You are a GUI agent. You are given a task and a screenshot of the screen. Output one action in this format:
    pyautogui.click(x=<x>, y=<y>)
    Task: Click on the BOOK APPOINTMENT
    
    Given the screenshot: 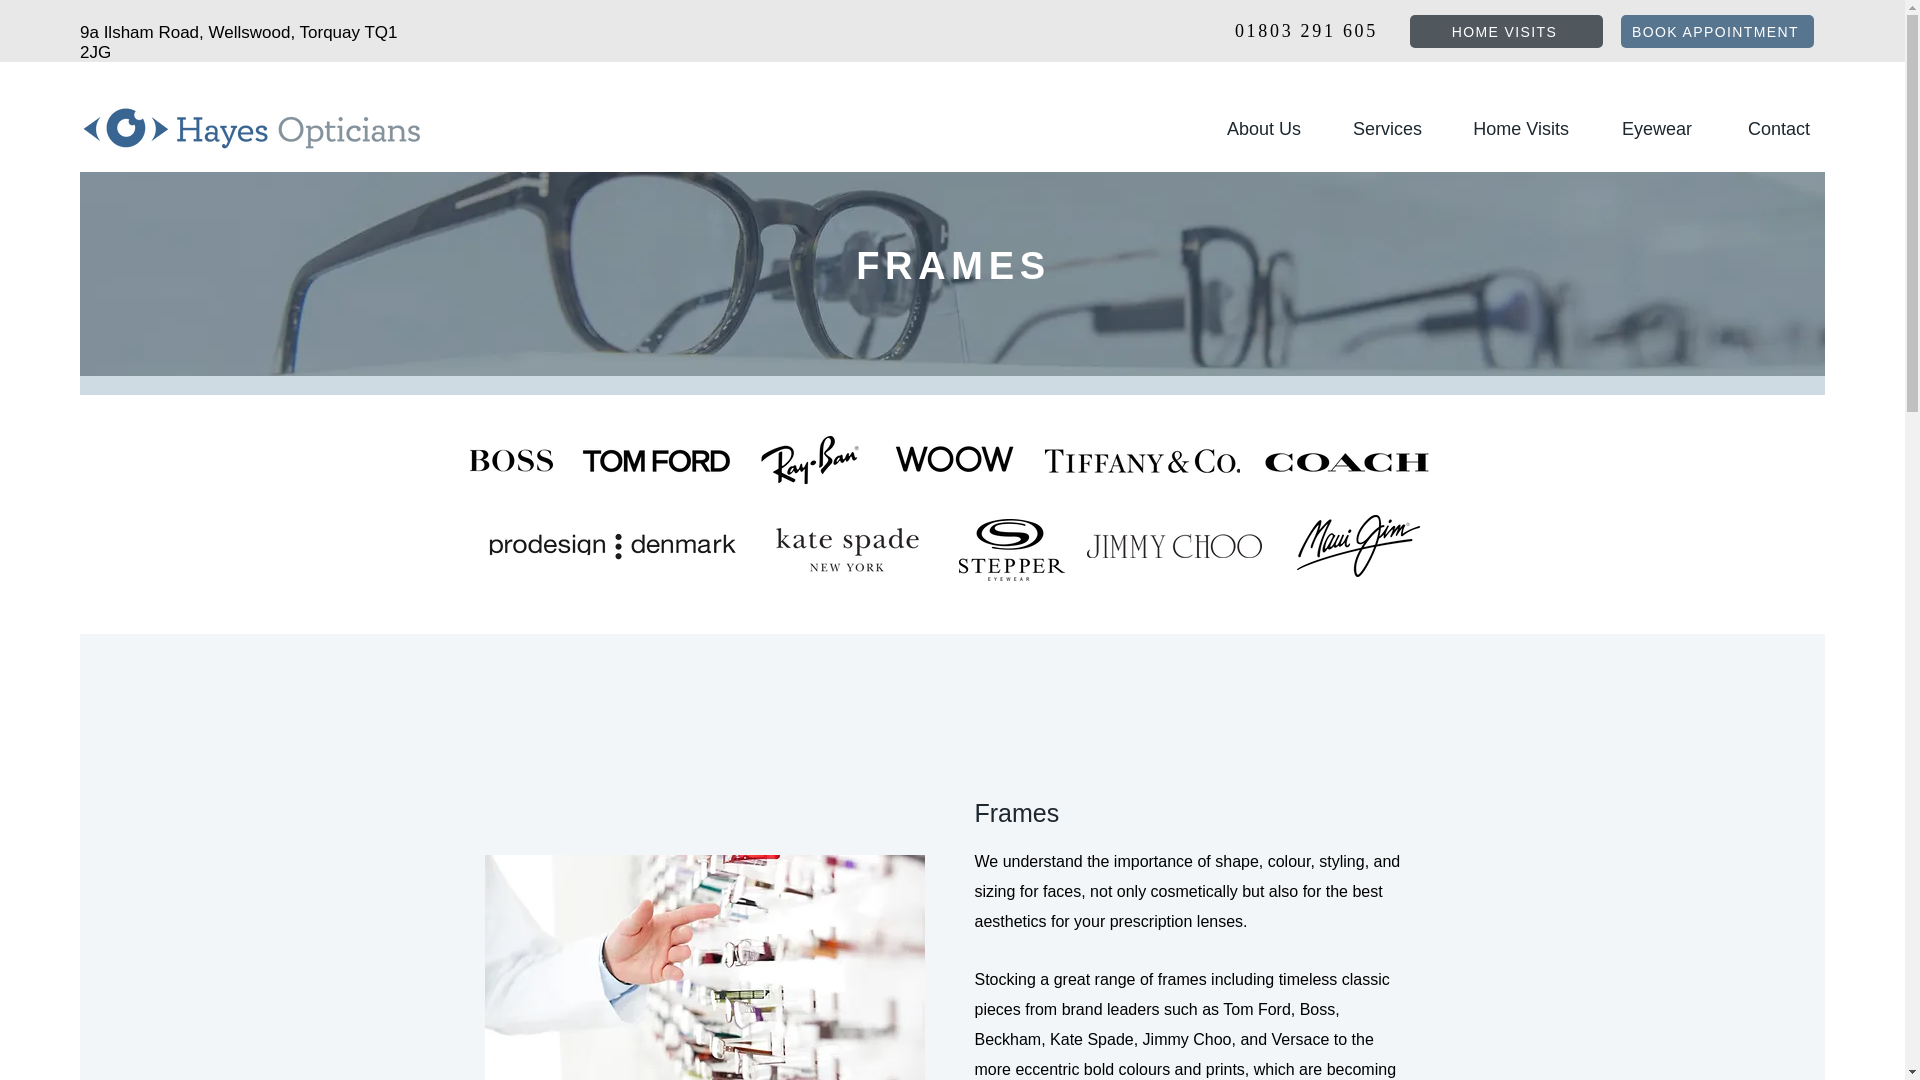 What is the action you would take?
    pyautogui.click(x=1717, y=31)
    